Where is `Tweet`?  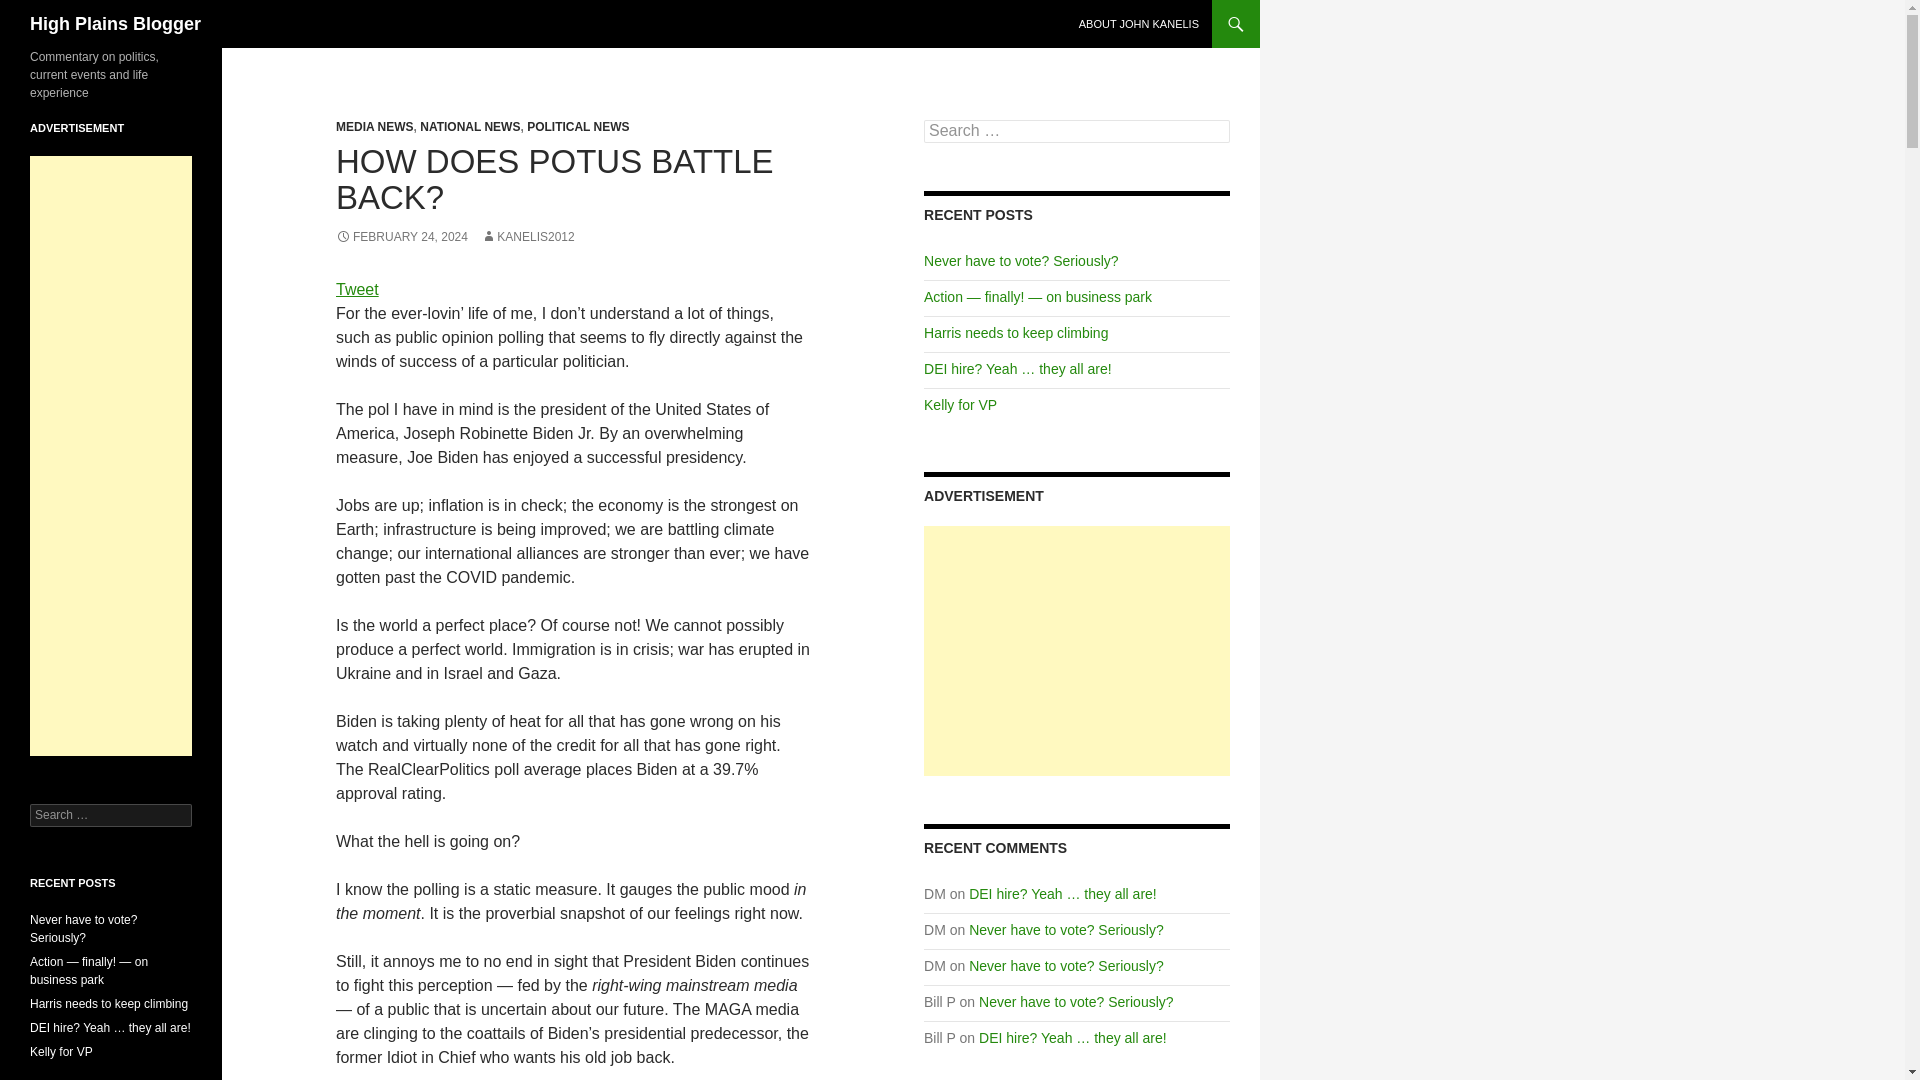
Tweet is located at coordinates (357, 289).